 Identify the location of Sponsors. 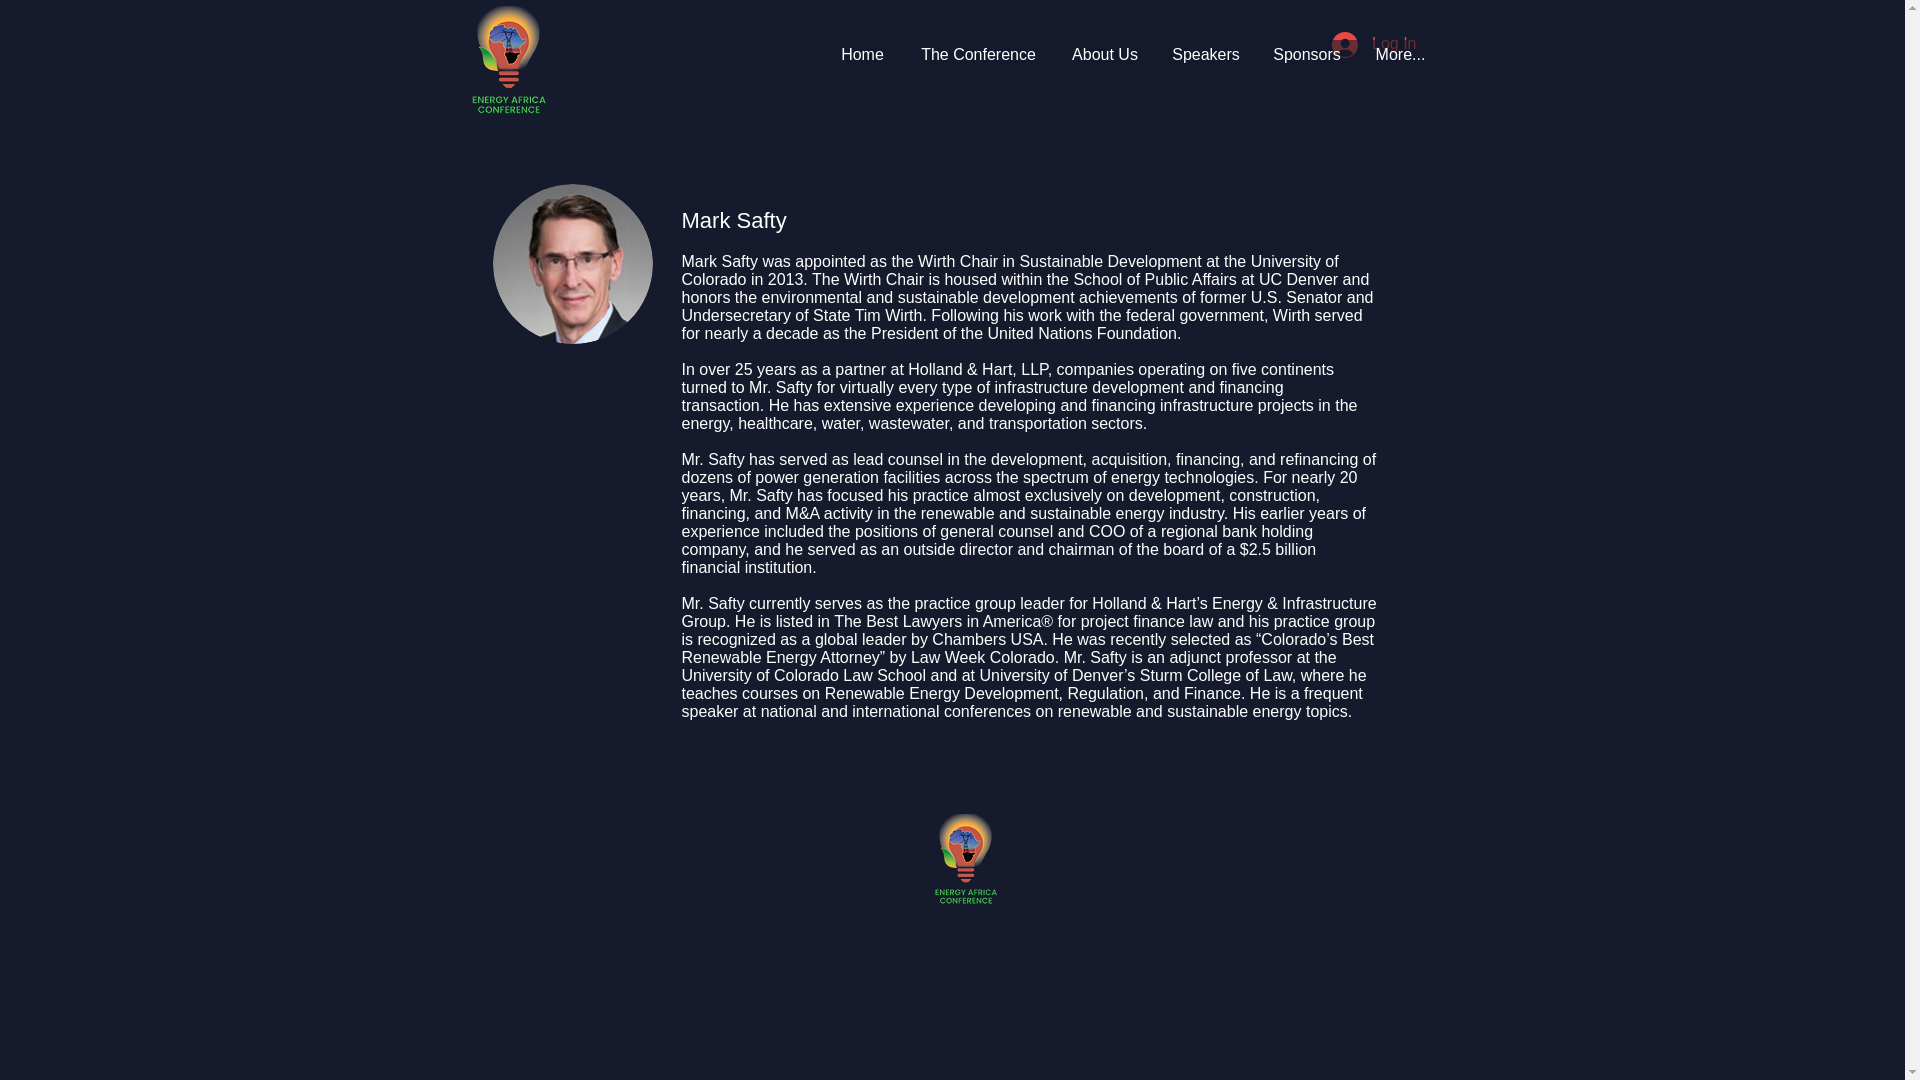
(1306, 54).